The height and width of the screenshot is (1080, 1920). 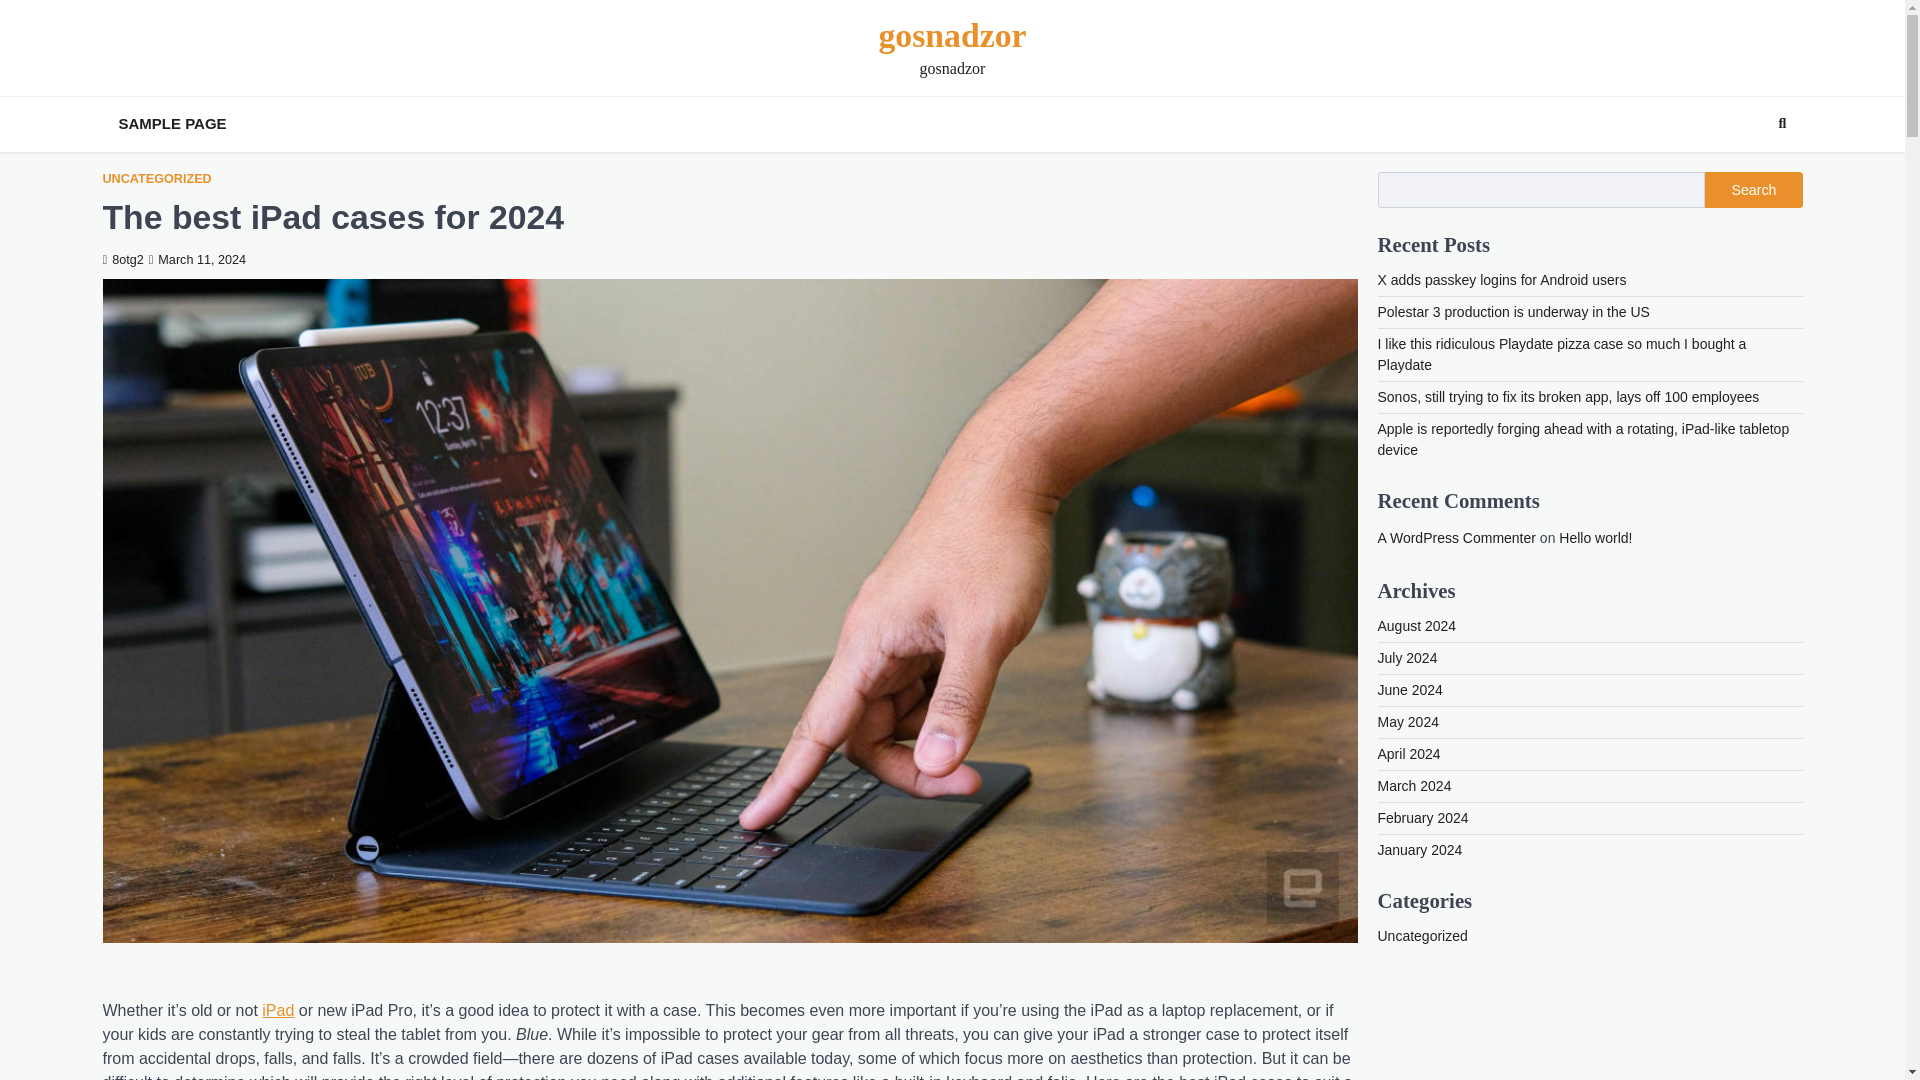 I want to click on gosnadzor, so click(x=951, y=36).